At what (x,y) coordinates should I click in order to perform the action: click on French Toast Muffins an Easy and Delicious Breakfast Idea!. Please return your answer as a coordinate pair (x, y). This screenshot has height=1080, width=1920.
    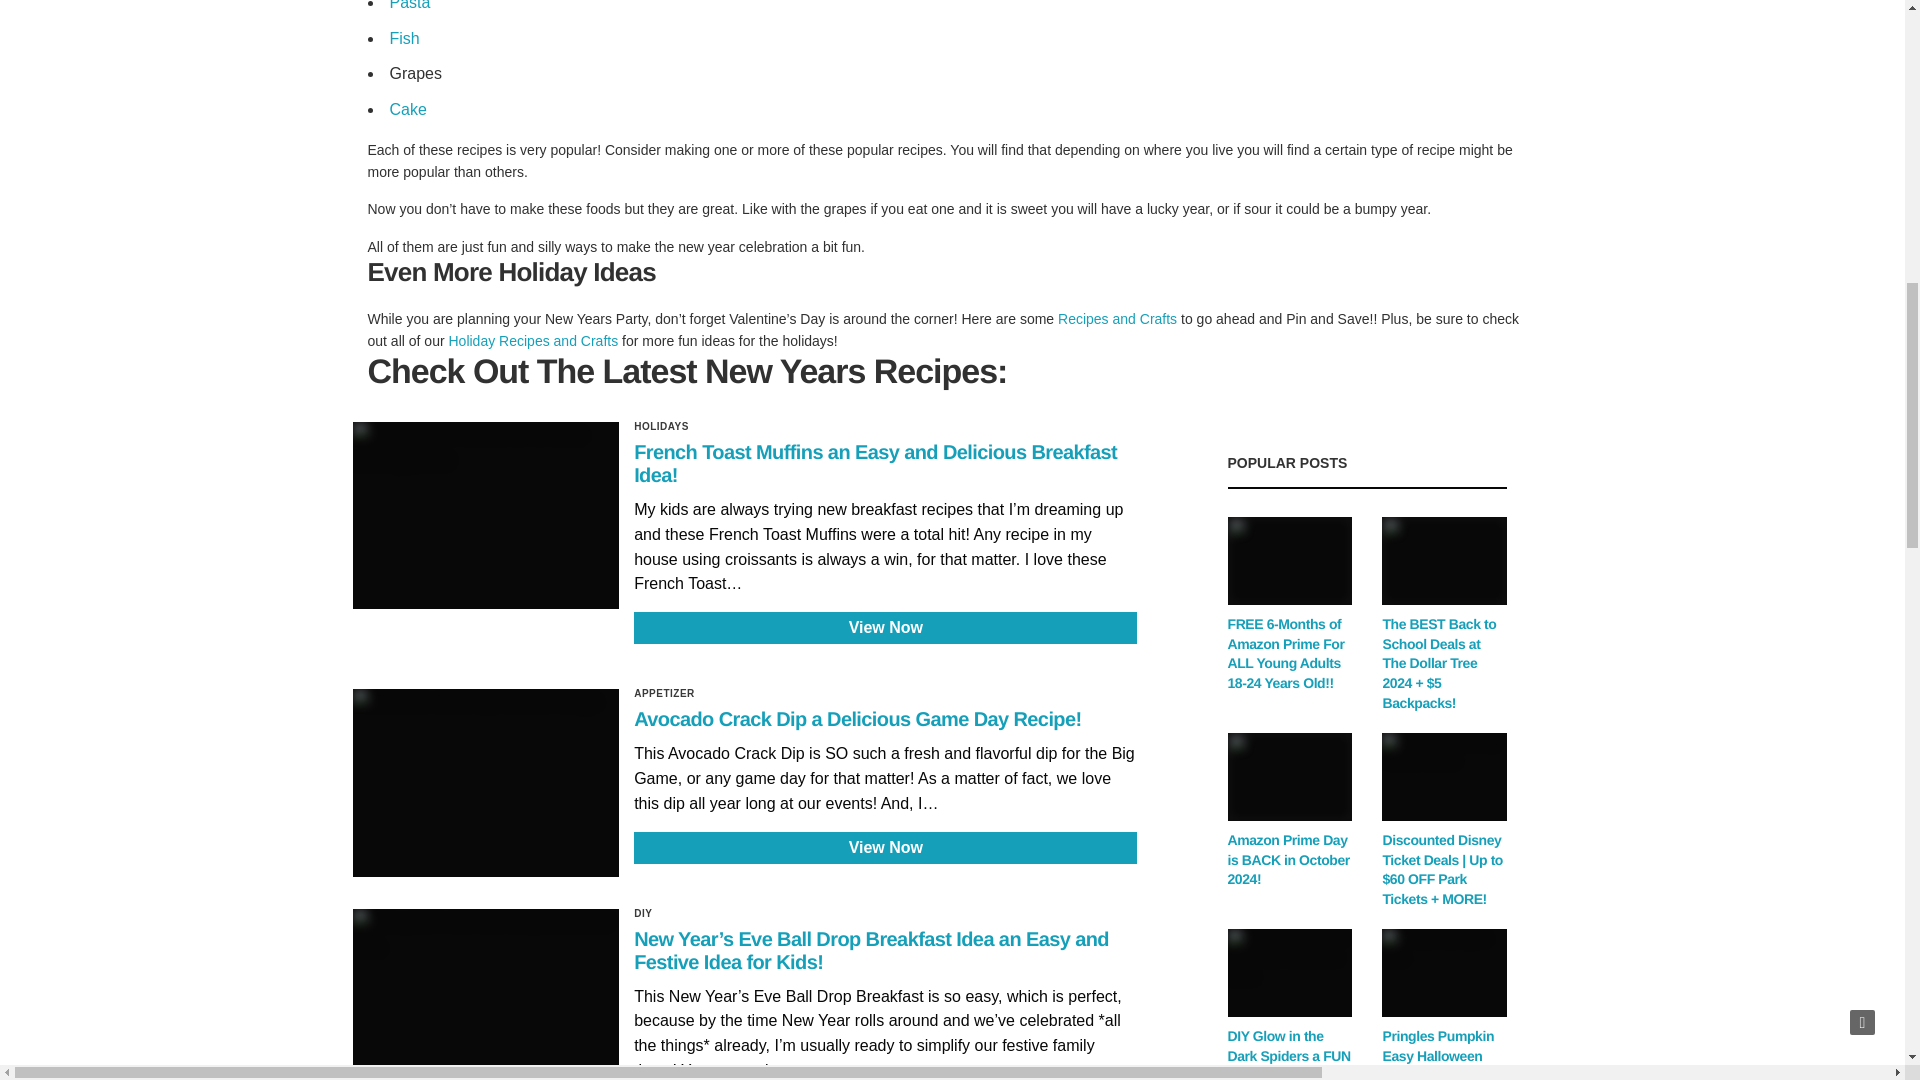
    Looking at the image, I should click on (875, 464).